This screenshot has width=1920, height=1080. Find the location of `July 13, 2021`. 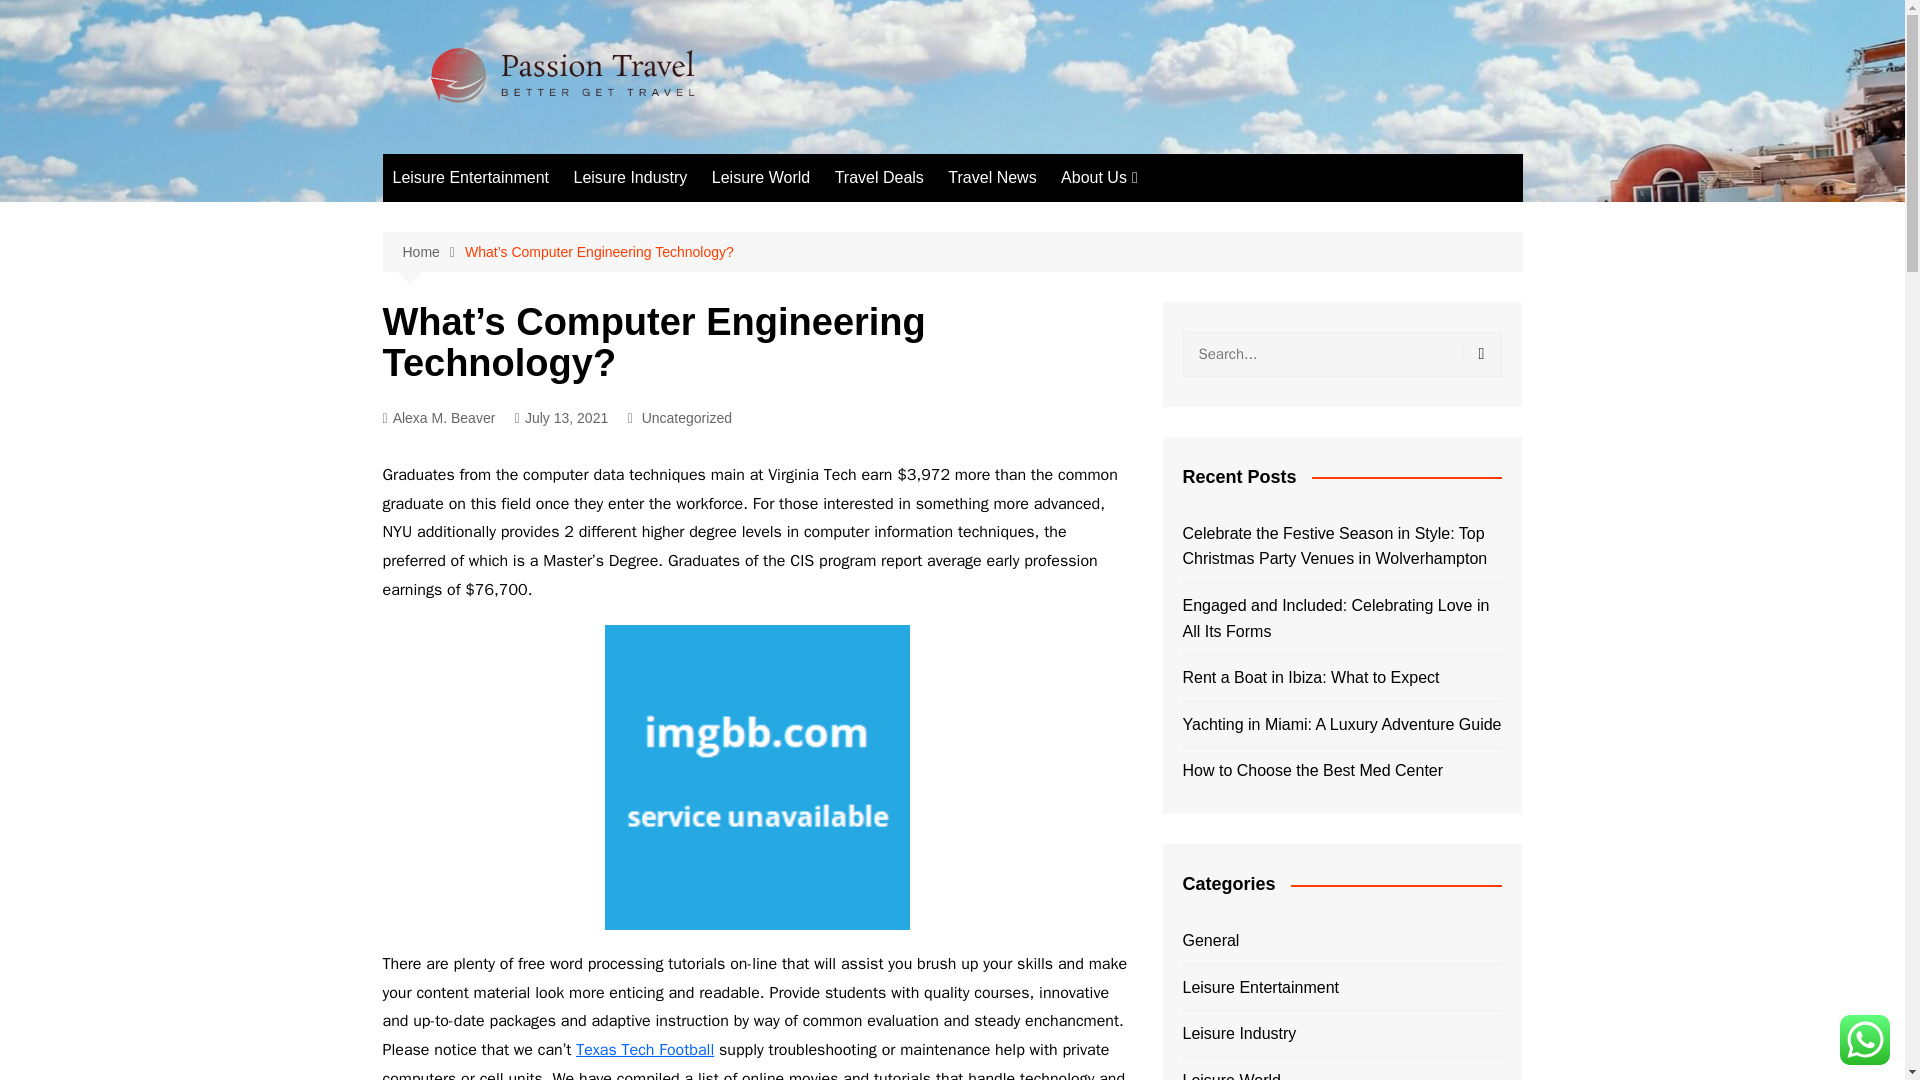

July 13, 2021 is located at coordinates (561, 418).